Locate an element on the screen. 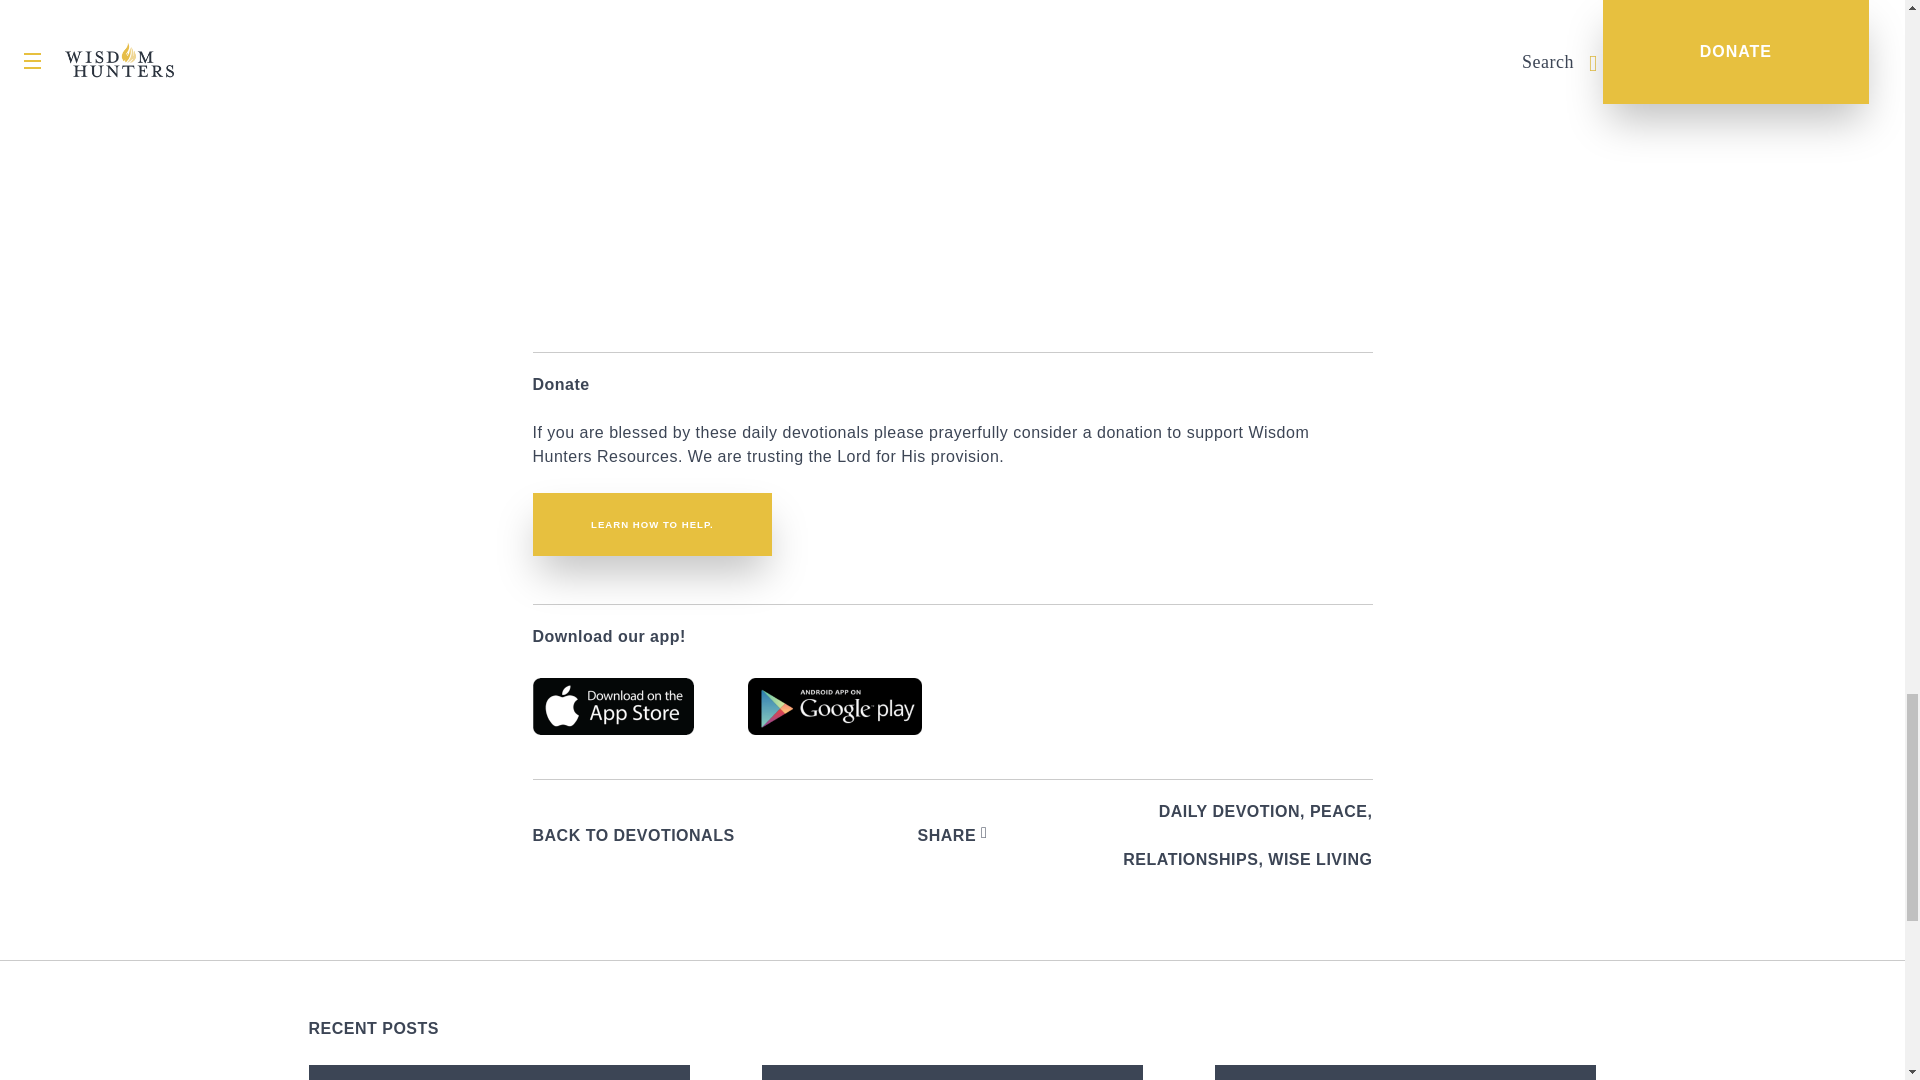 This screenshot has height=1080, width=1920. Permalink to: Source of Joy is located at coordinates (498, 1072).